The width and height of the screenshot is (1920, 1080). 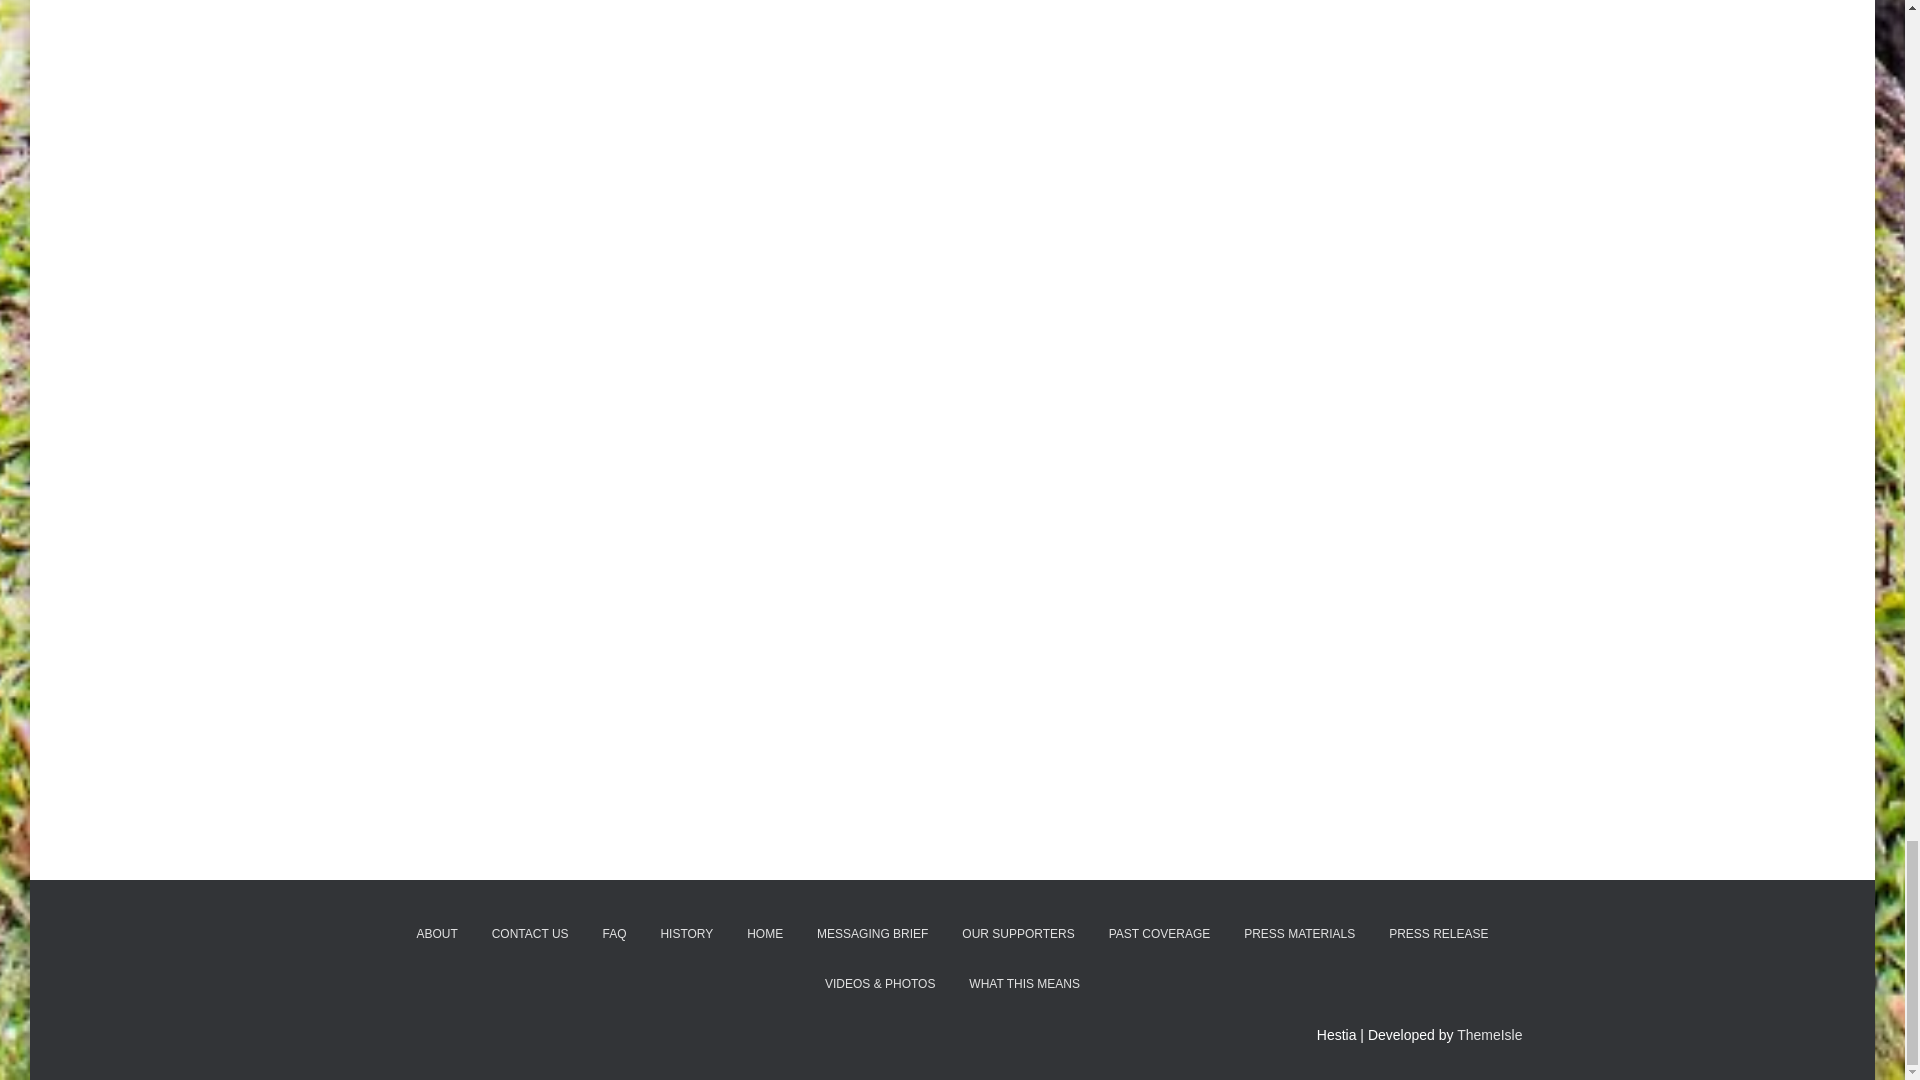 I want to click on CONTACT US, so click(x=530, y=934).